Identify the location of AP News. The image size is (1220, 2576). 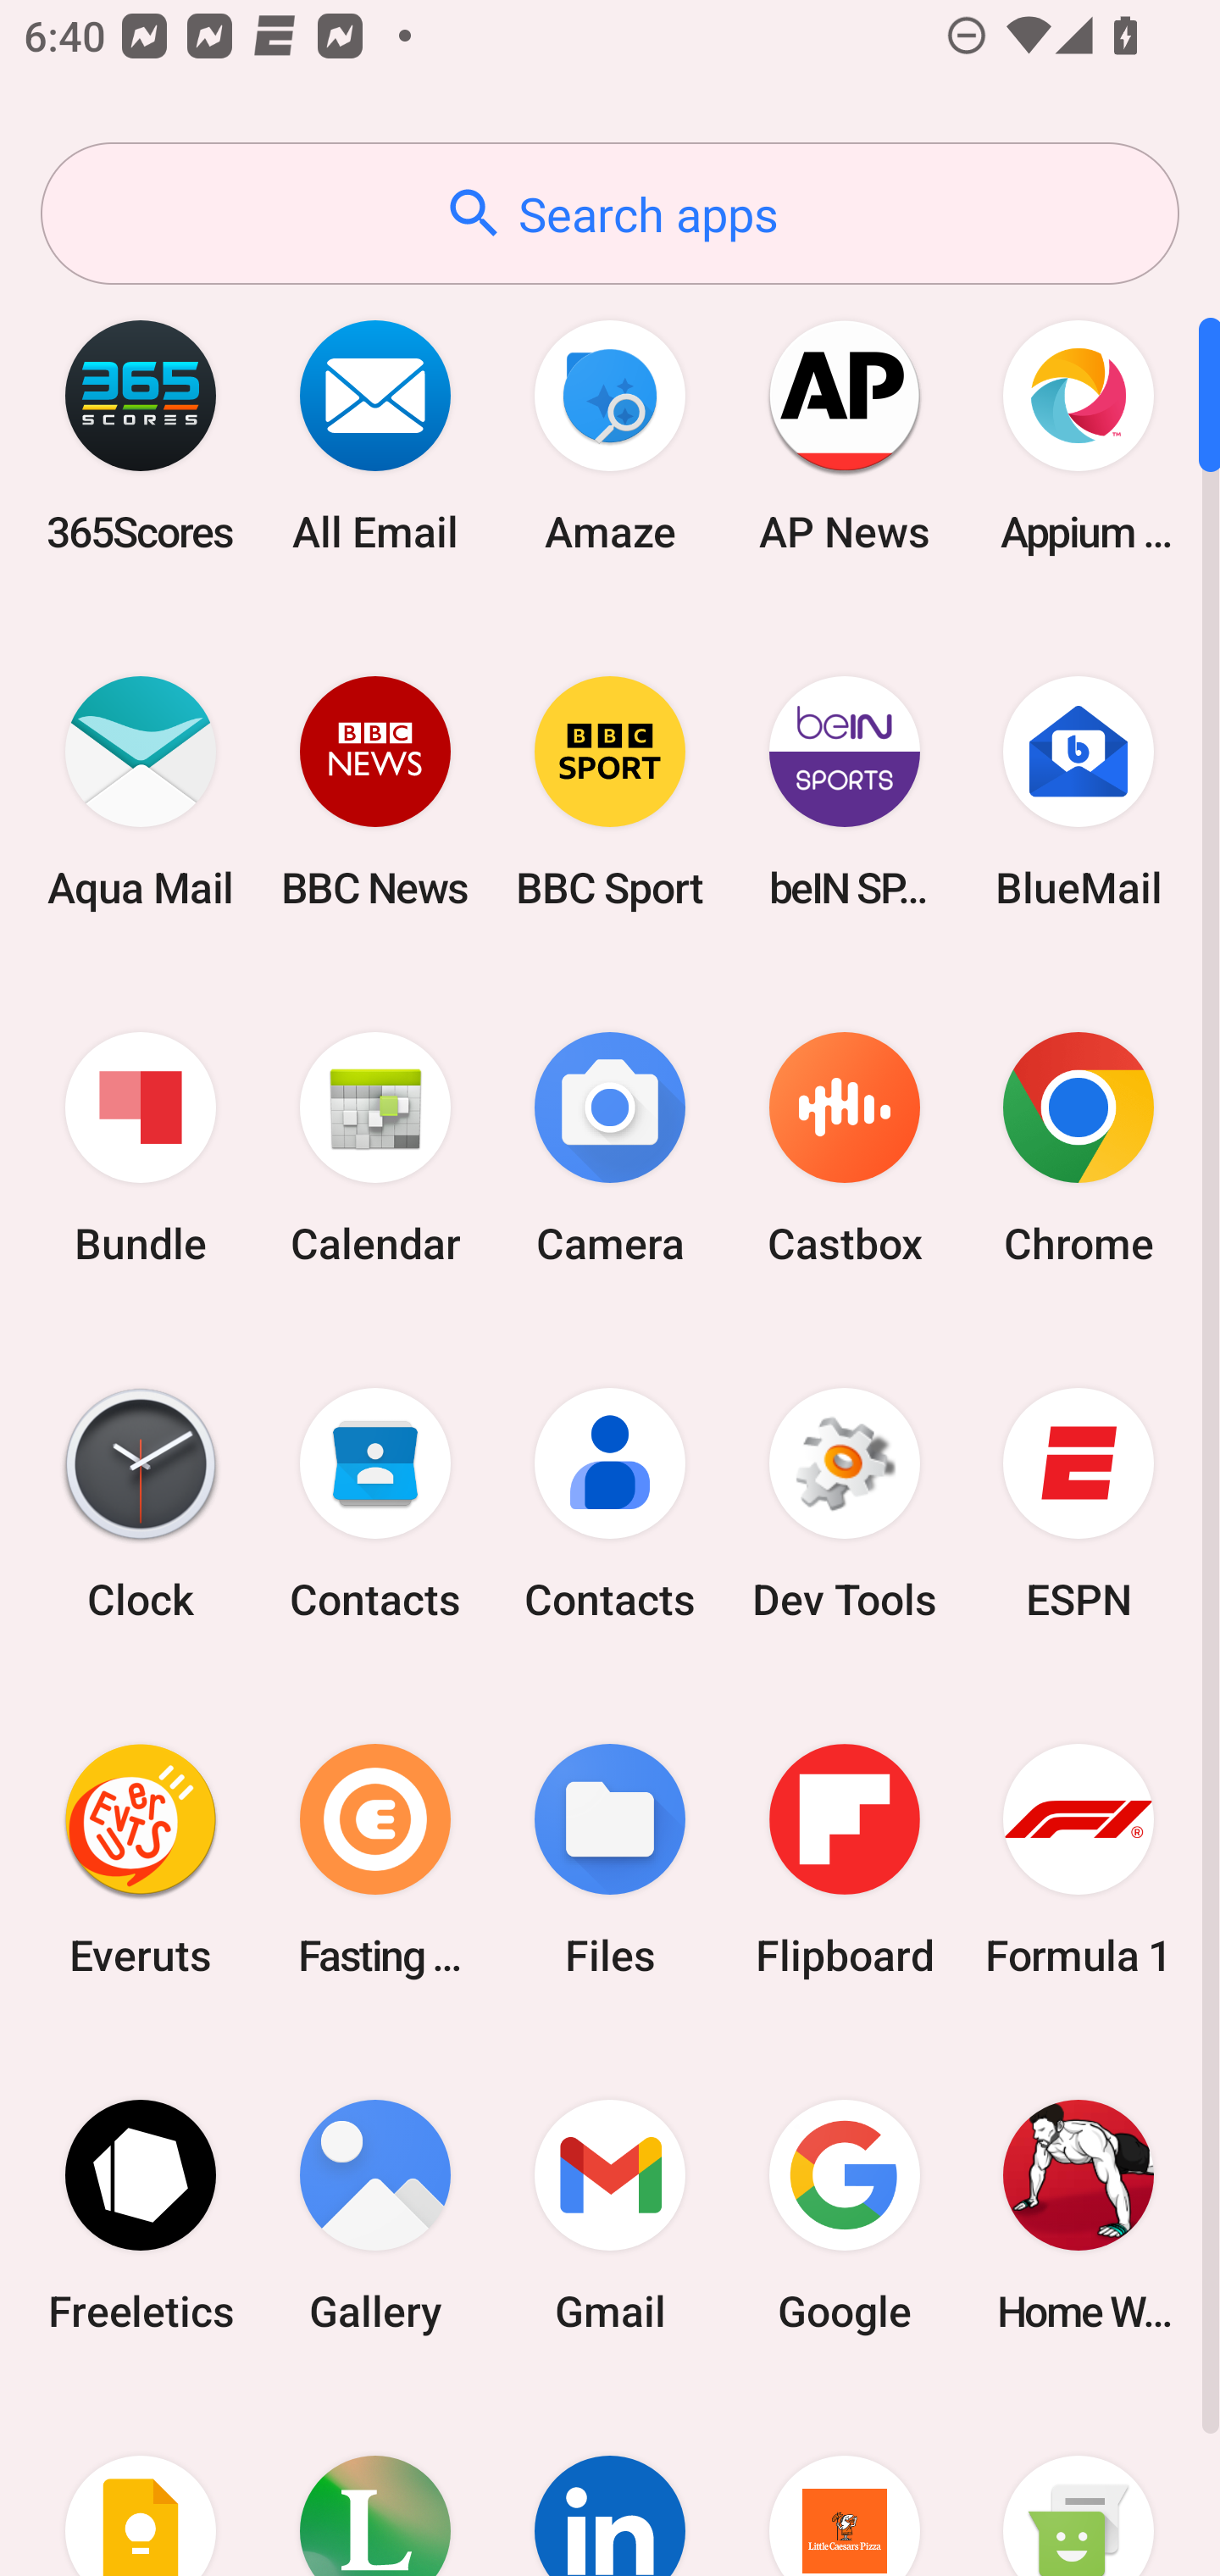
(844, 436).